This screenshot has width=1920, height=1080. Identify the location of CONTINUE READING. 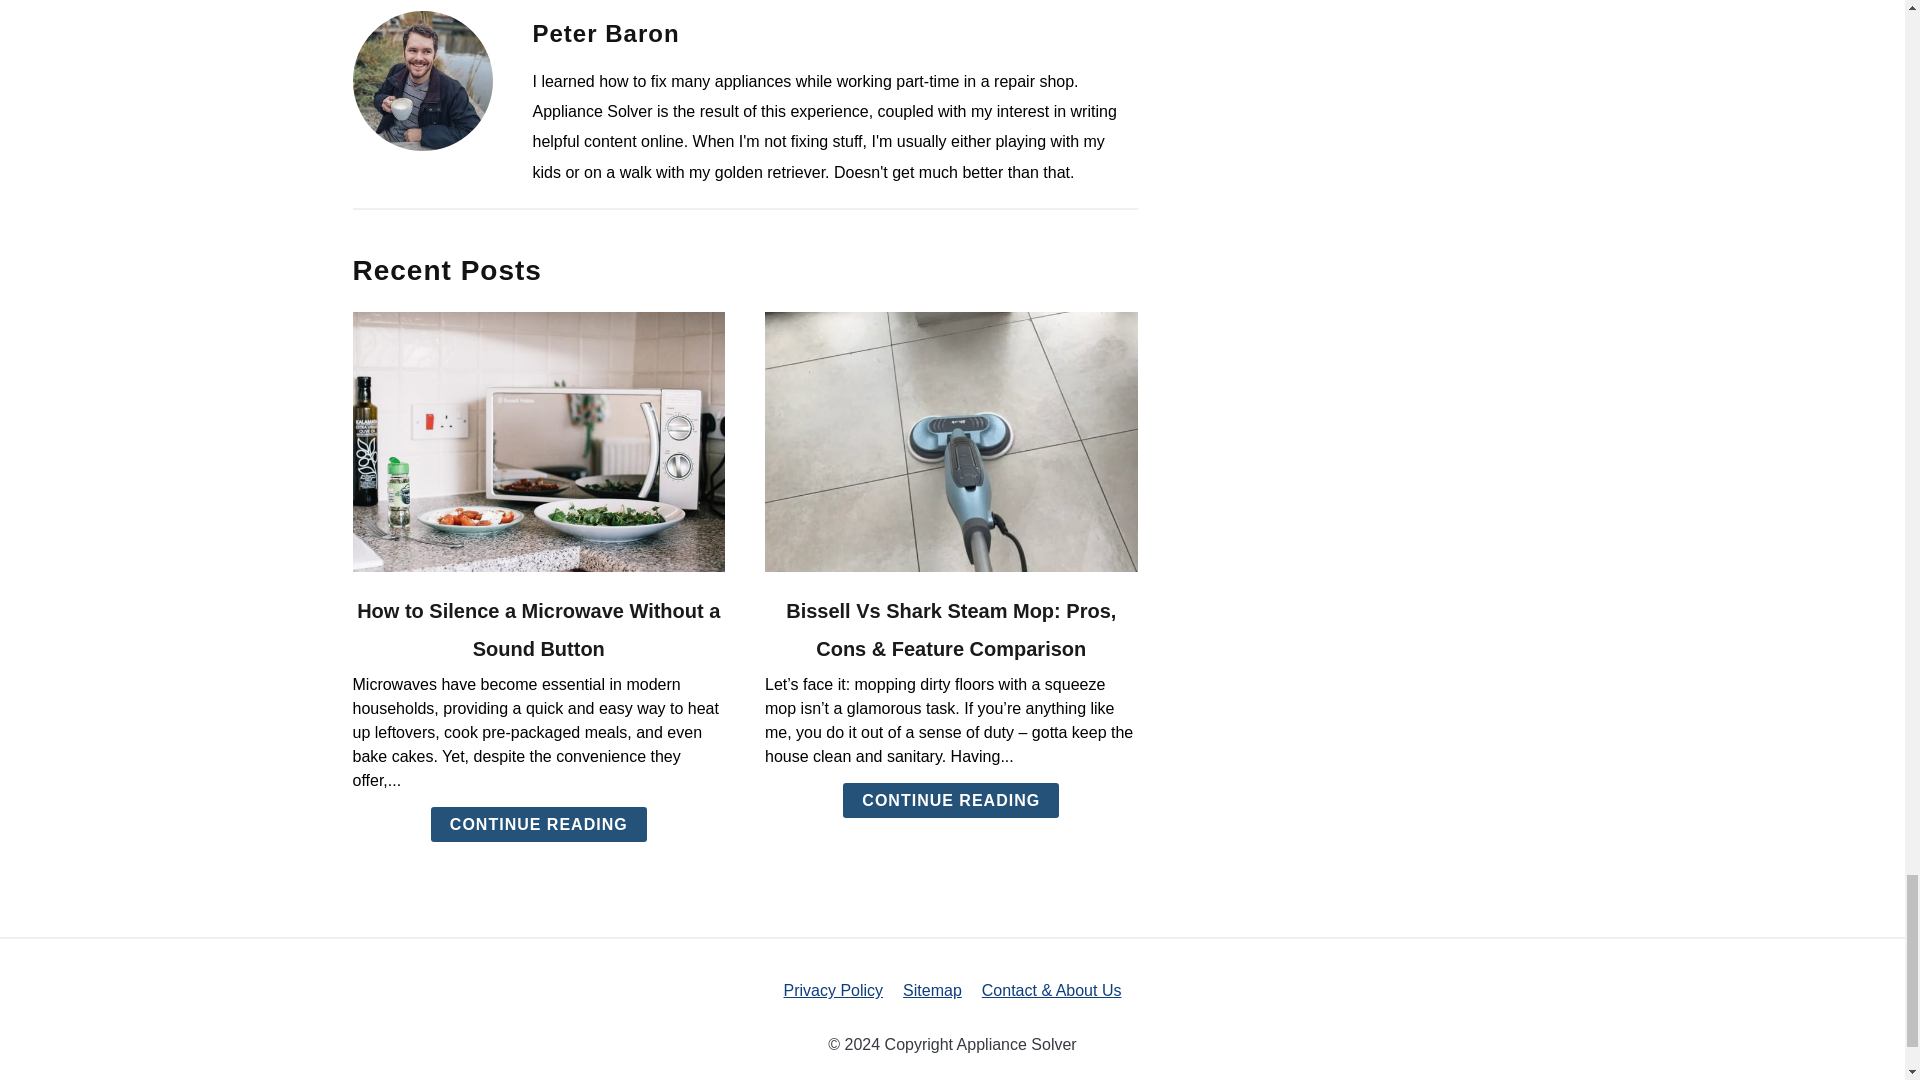
(538, 824).